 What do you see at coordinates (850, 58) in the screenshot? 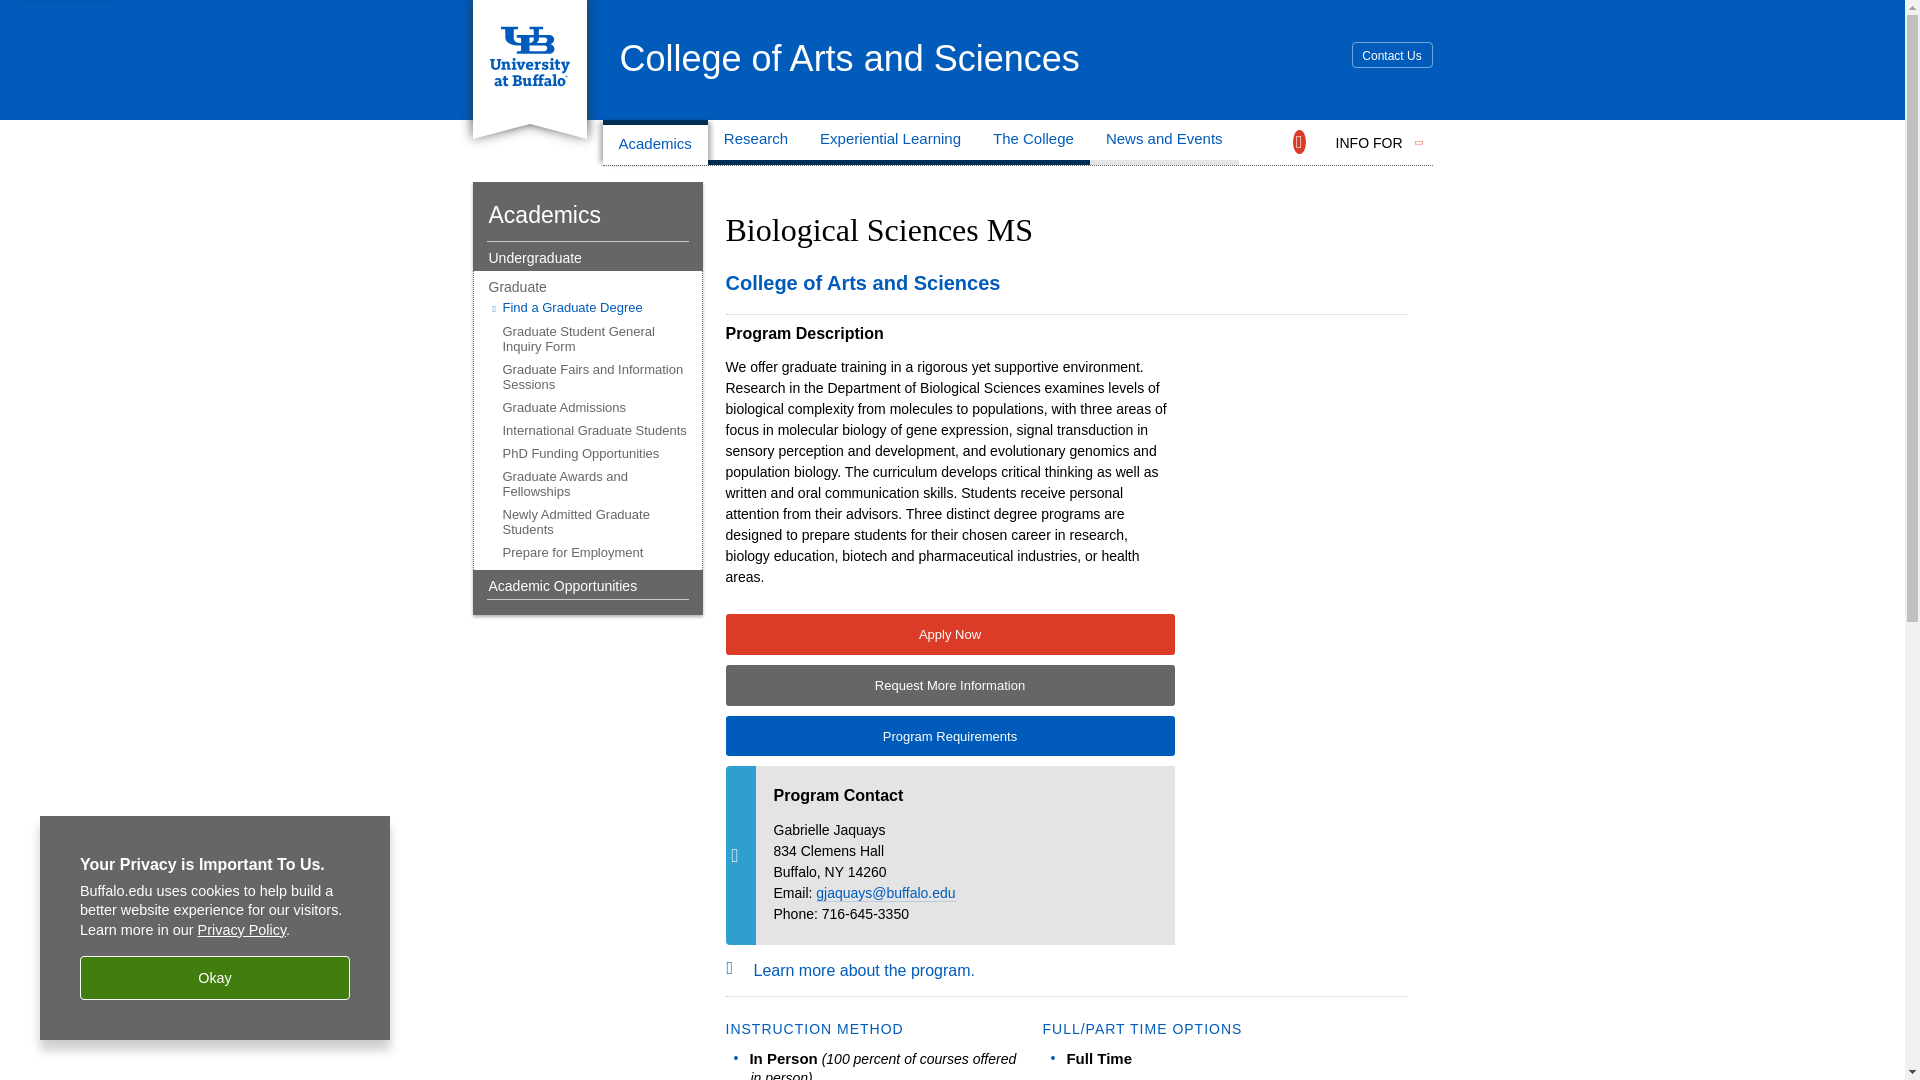
I see `College of Arts and Sciences` at bounding box center [850, 58].